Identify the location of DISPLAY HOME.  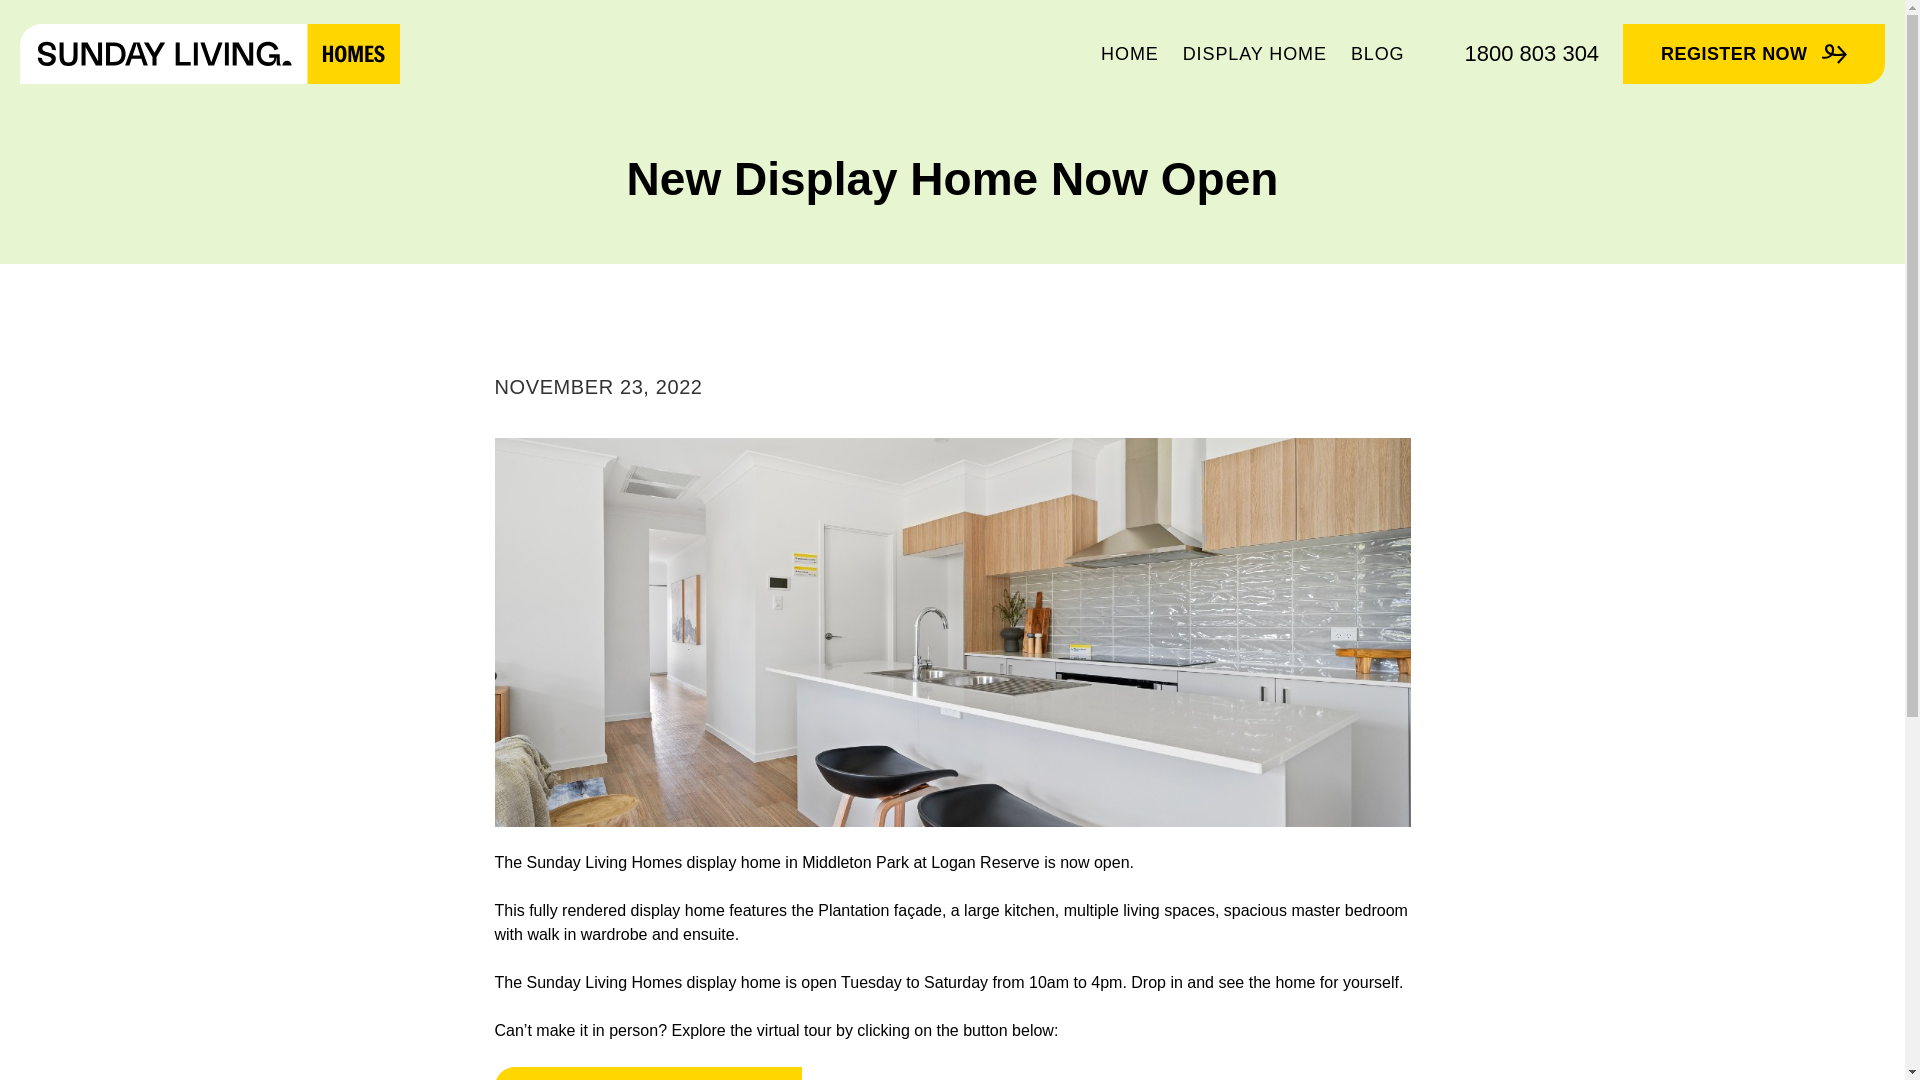
(1254, 54).